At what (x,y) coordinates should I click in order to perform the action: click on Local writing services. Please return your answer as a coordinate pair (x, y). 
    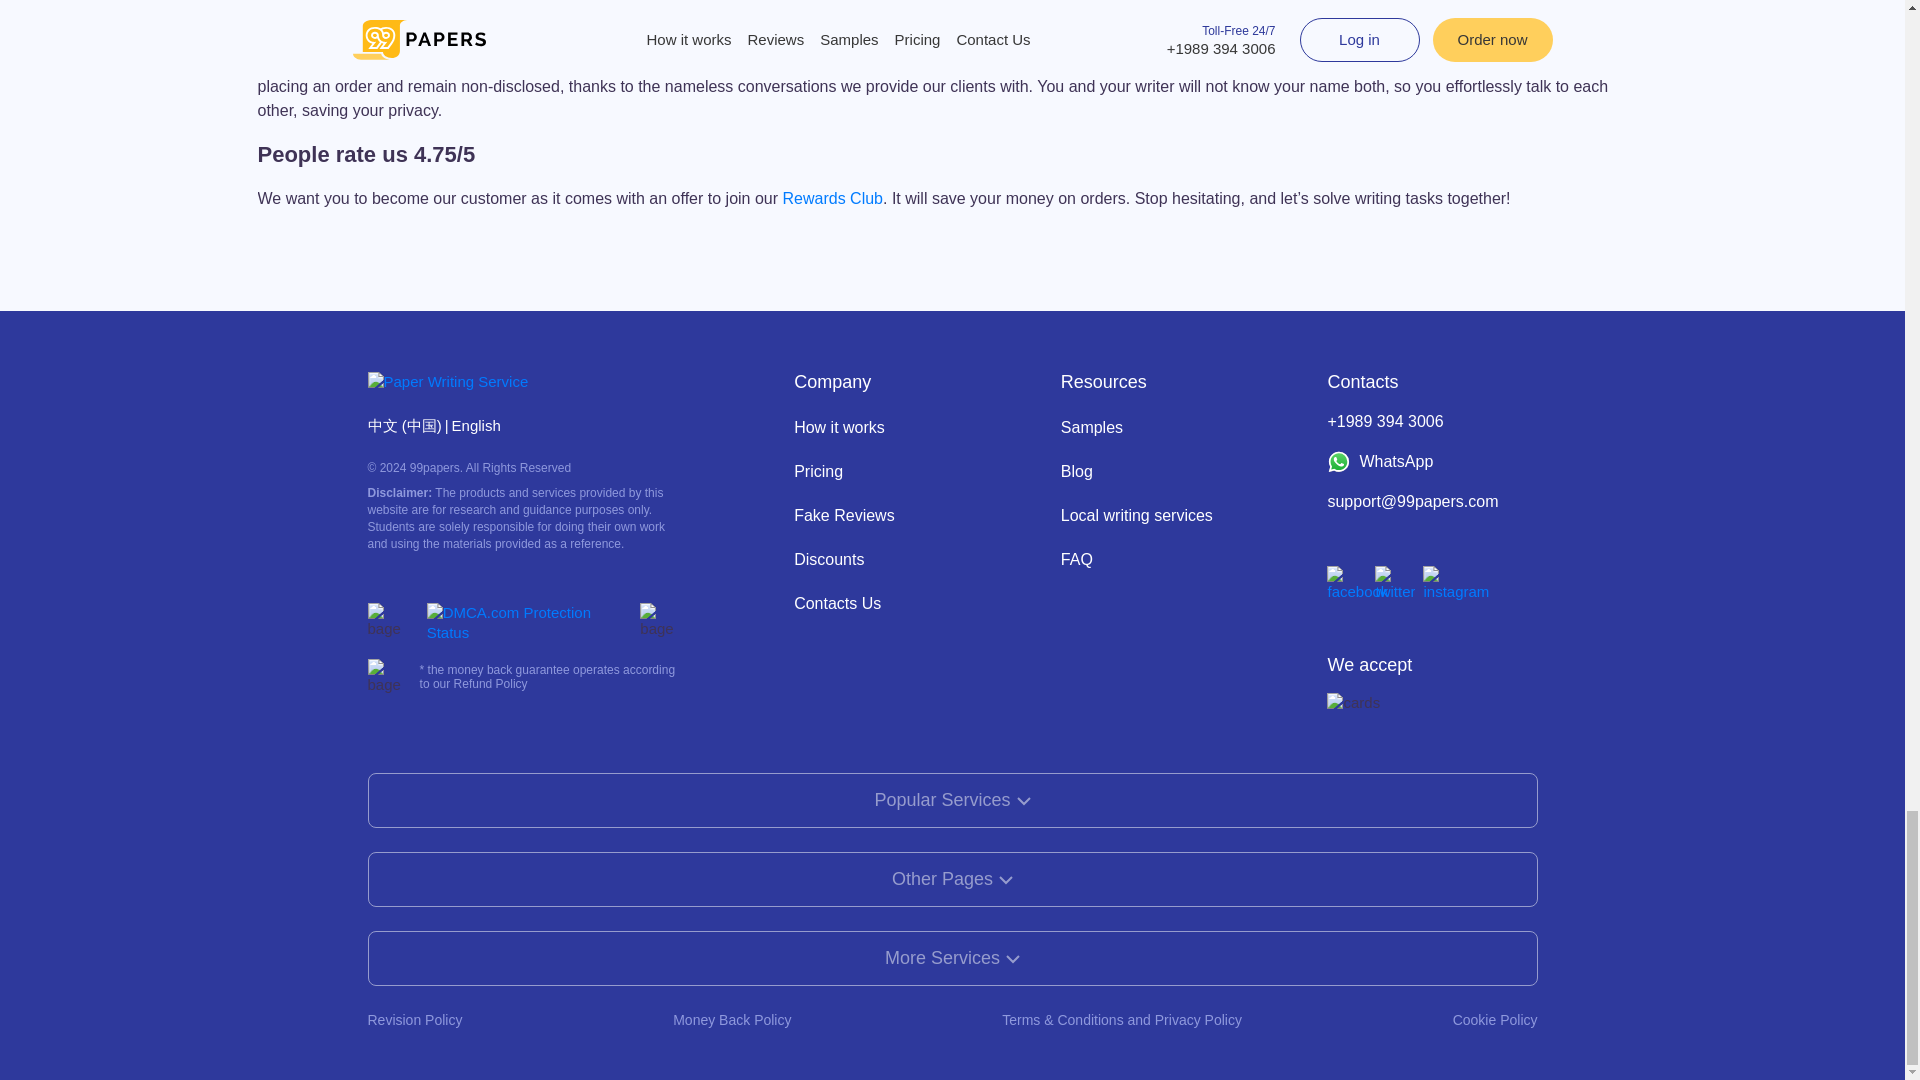
    Looking at the image, I should click on (1137, 514).